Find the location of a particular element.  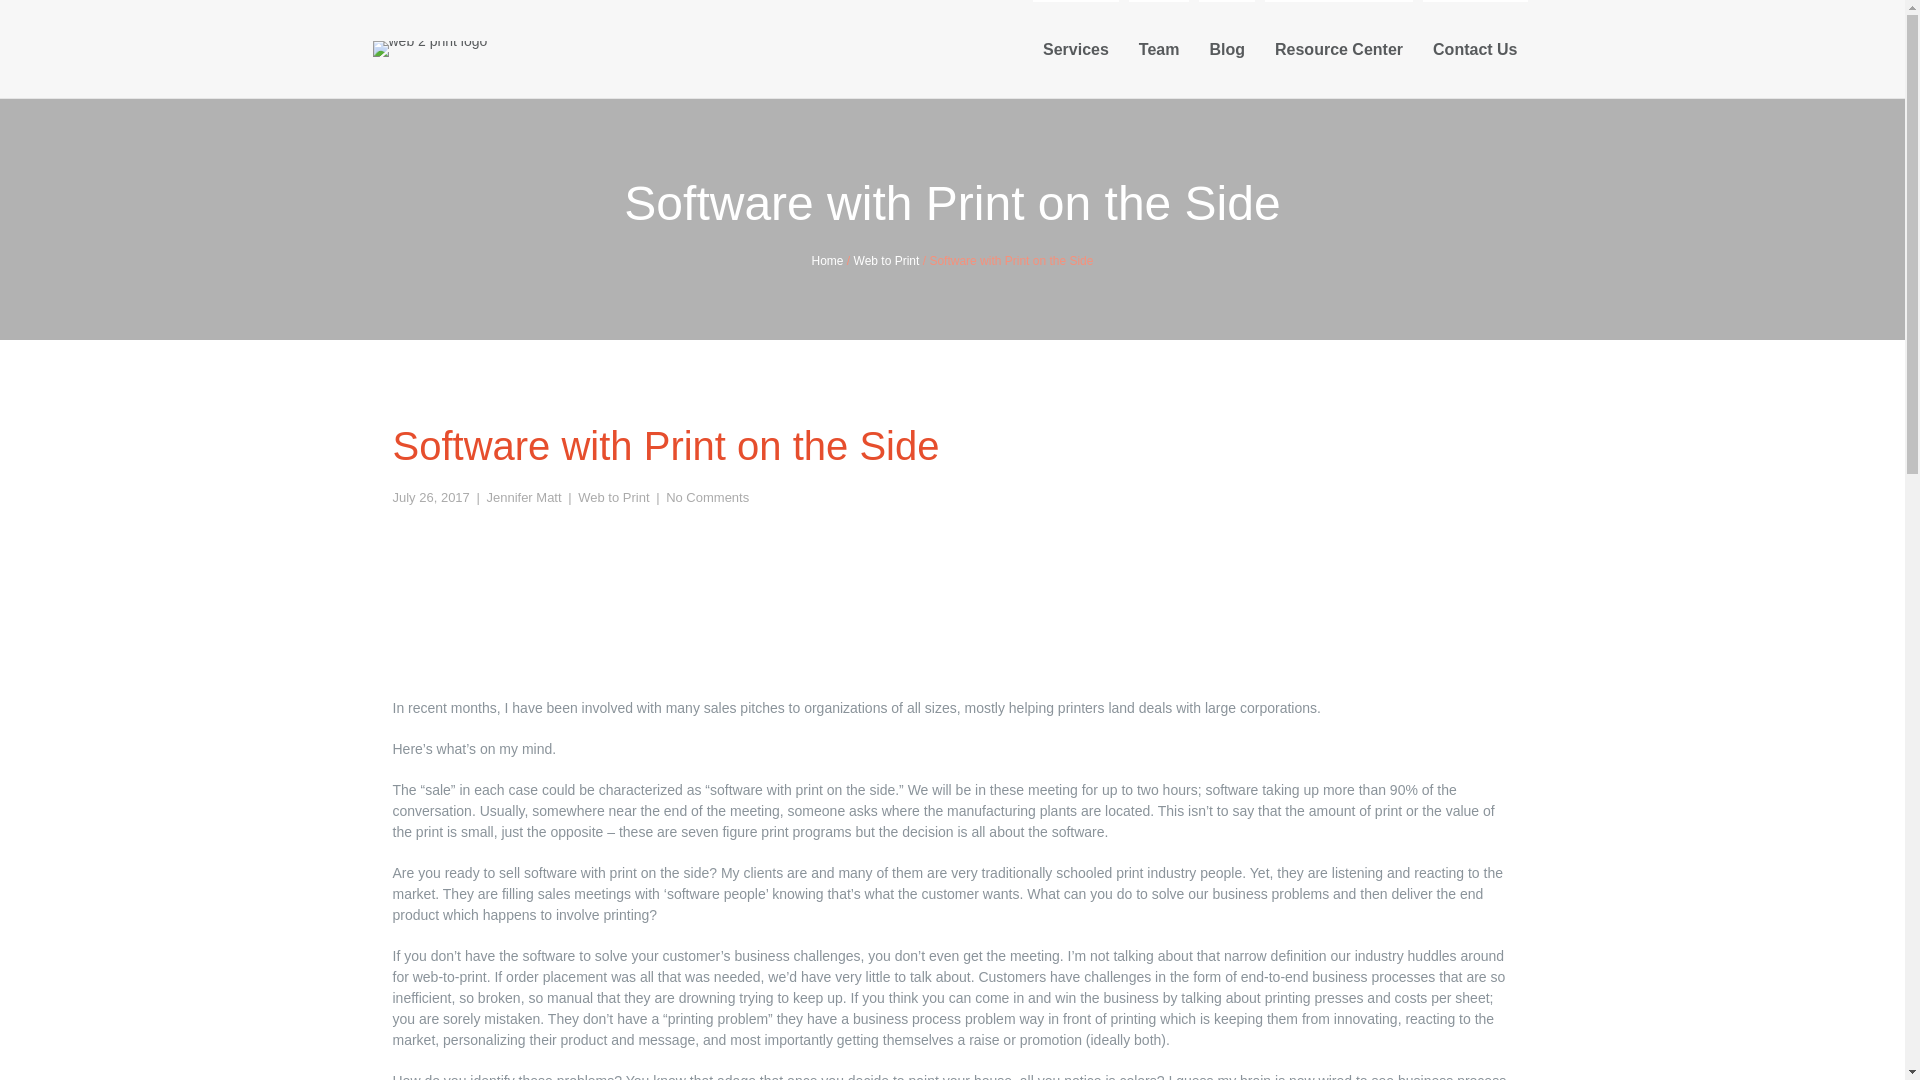

Resource Center is located at coordinates (1339, 49).